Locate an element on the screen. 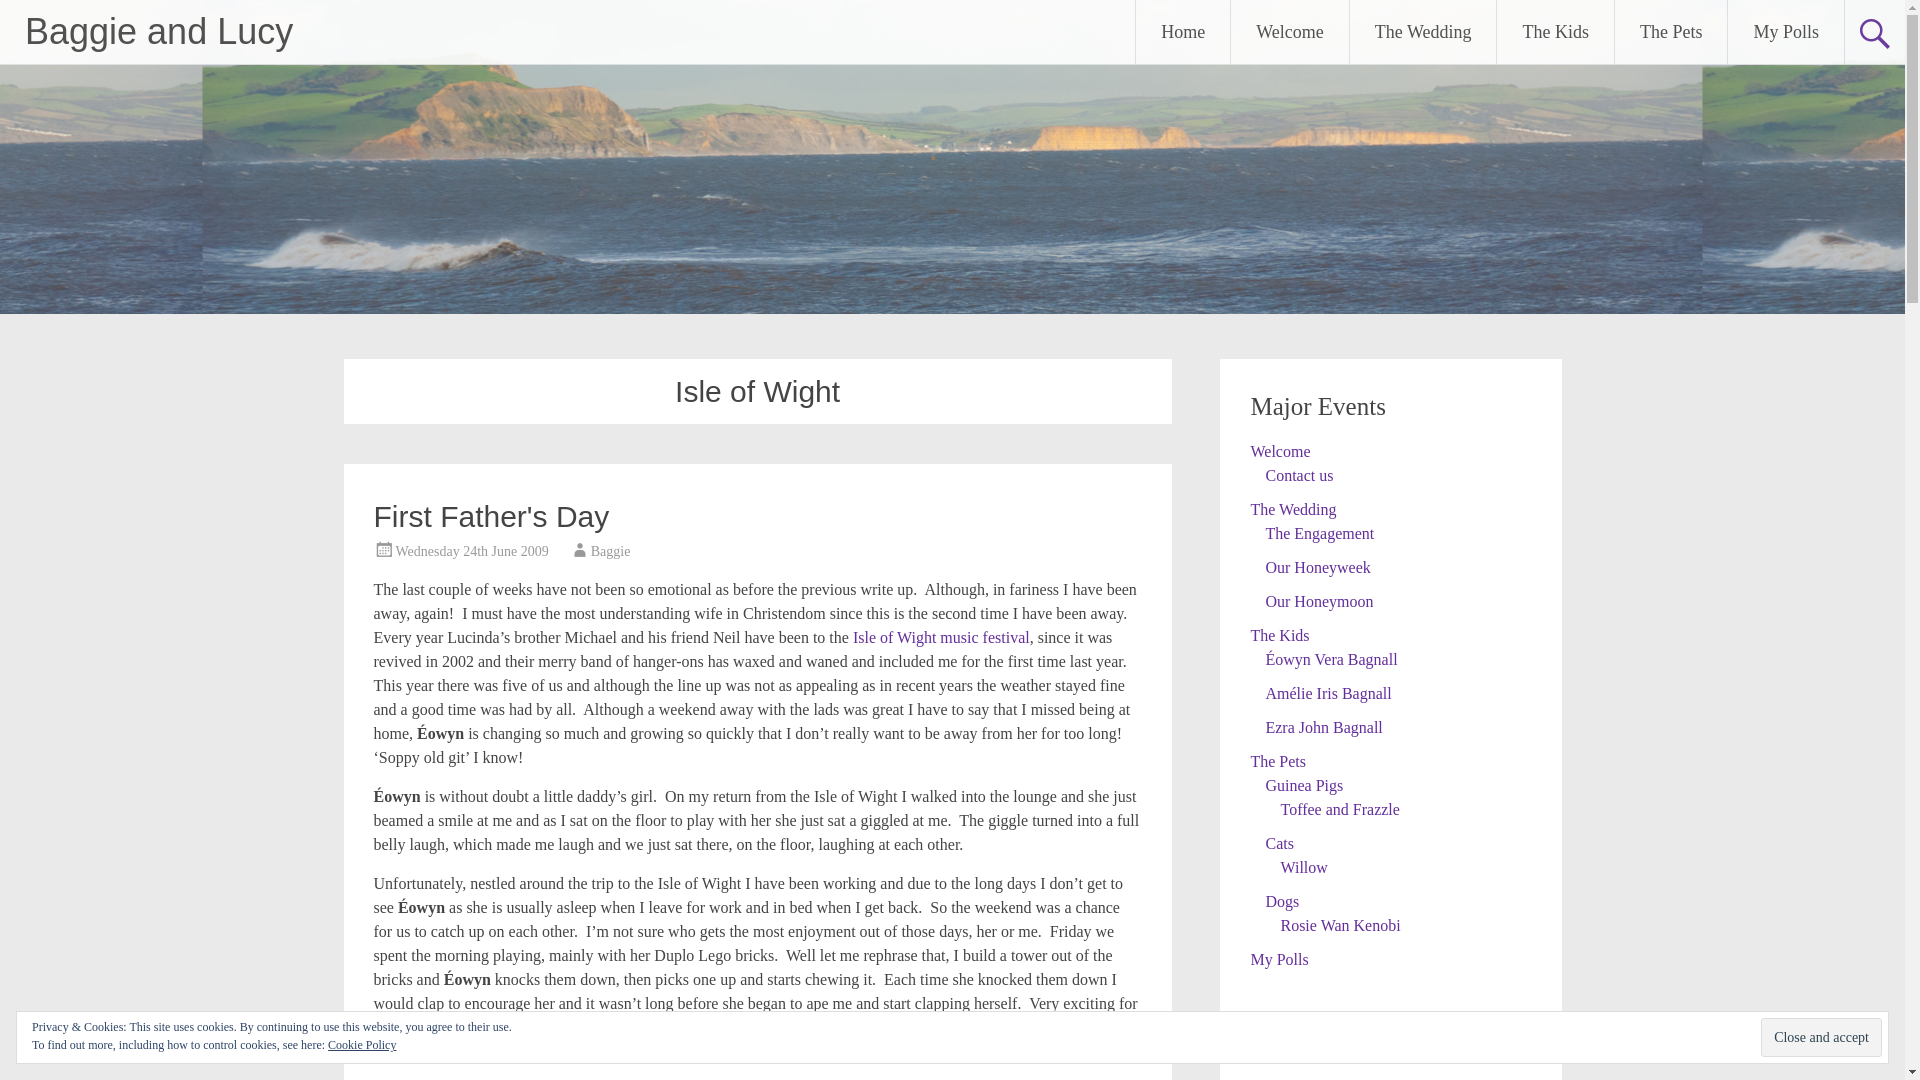  The Kids is located at coordinates (1556, 32).